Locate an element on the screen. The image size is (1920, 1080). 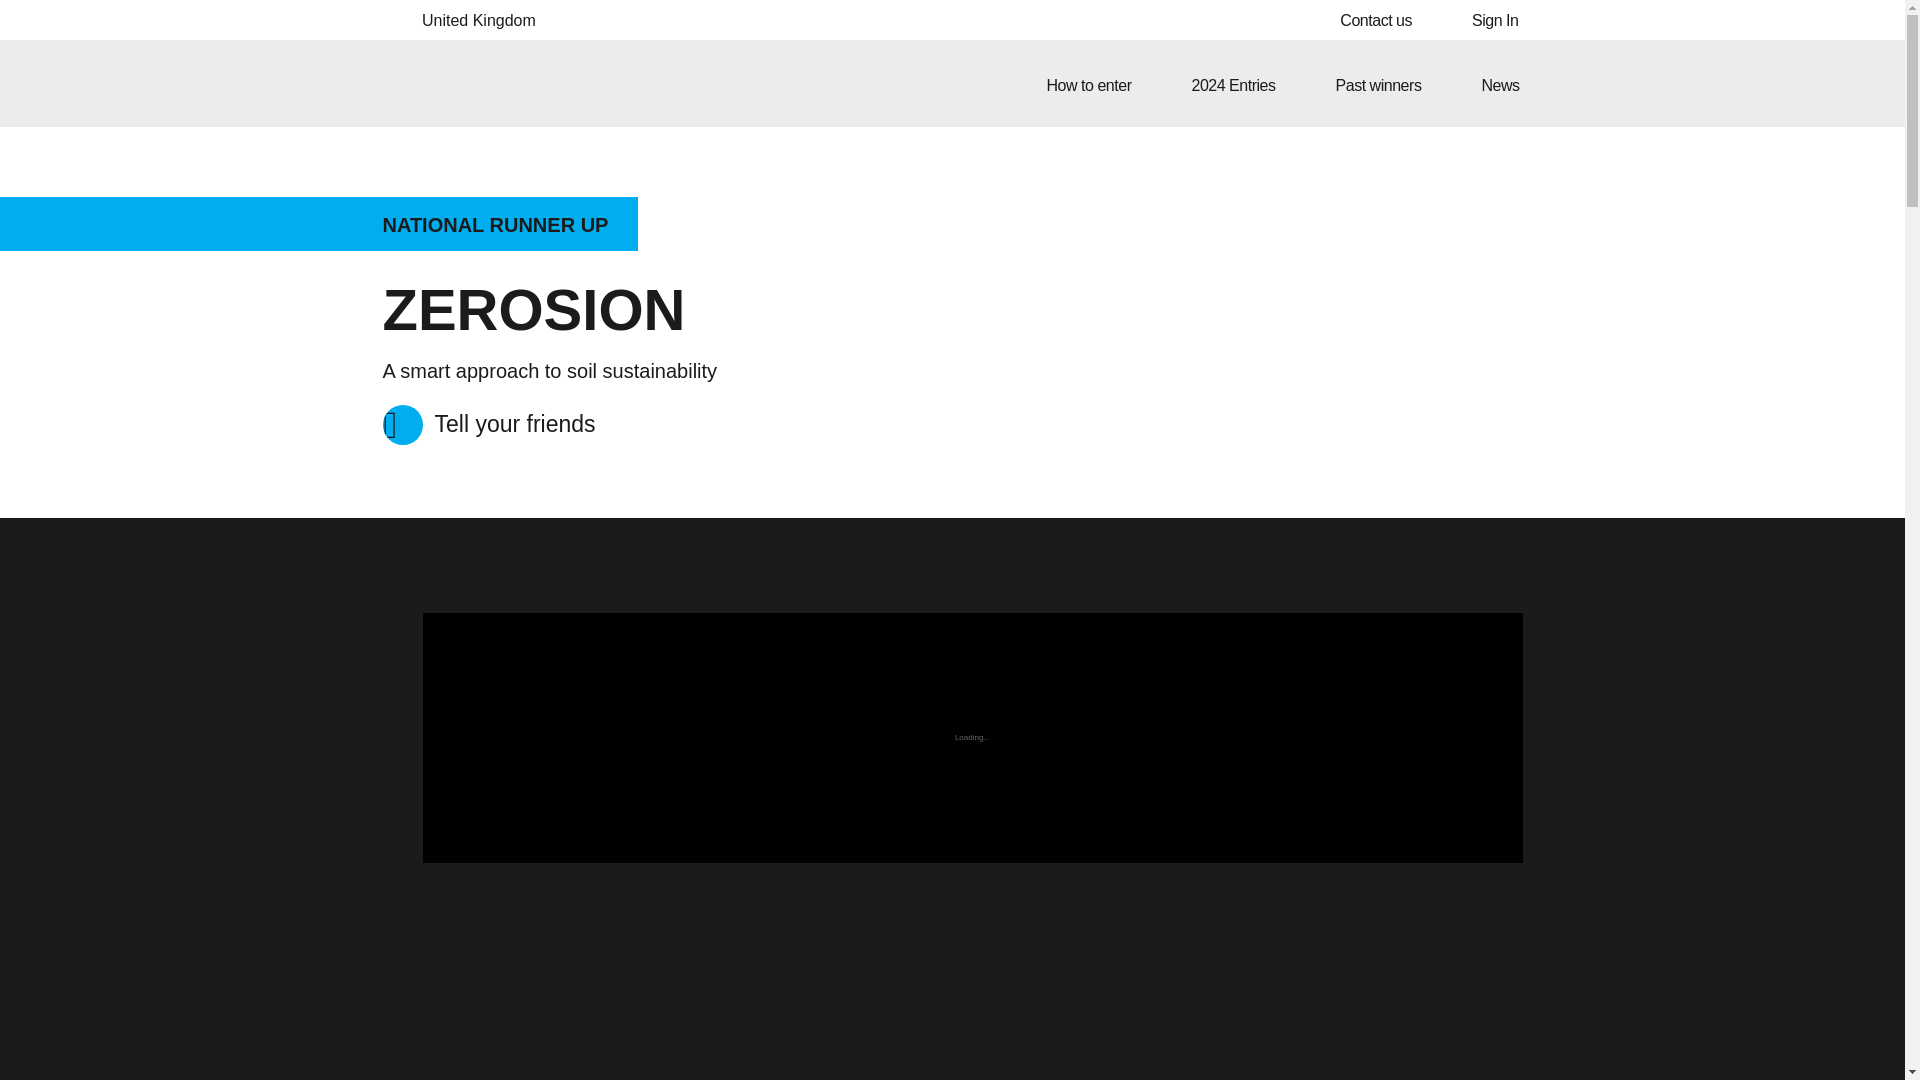
Where are they now is located at coordinates (1316, 178).